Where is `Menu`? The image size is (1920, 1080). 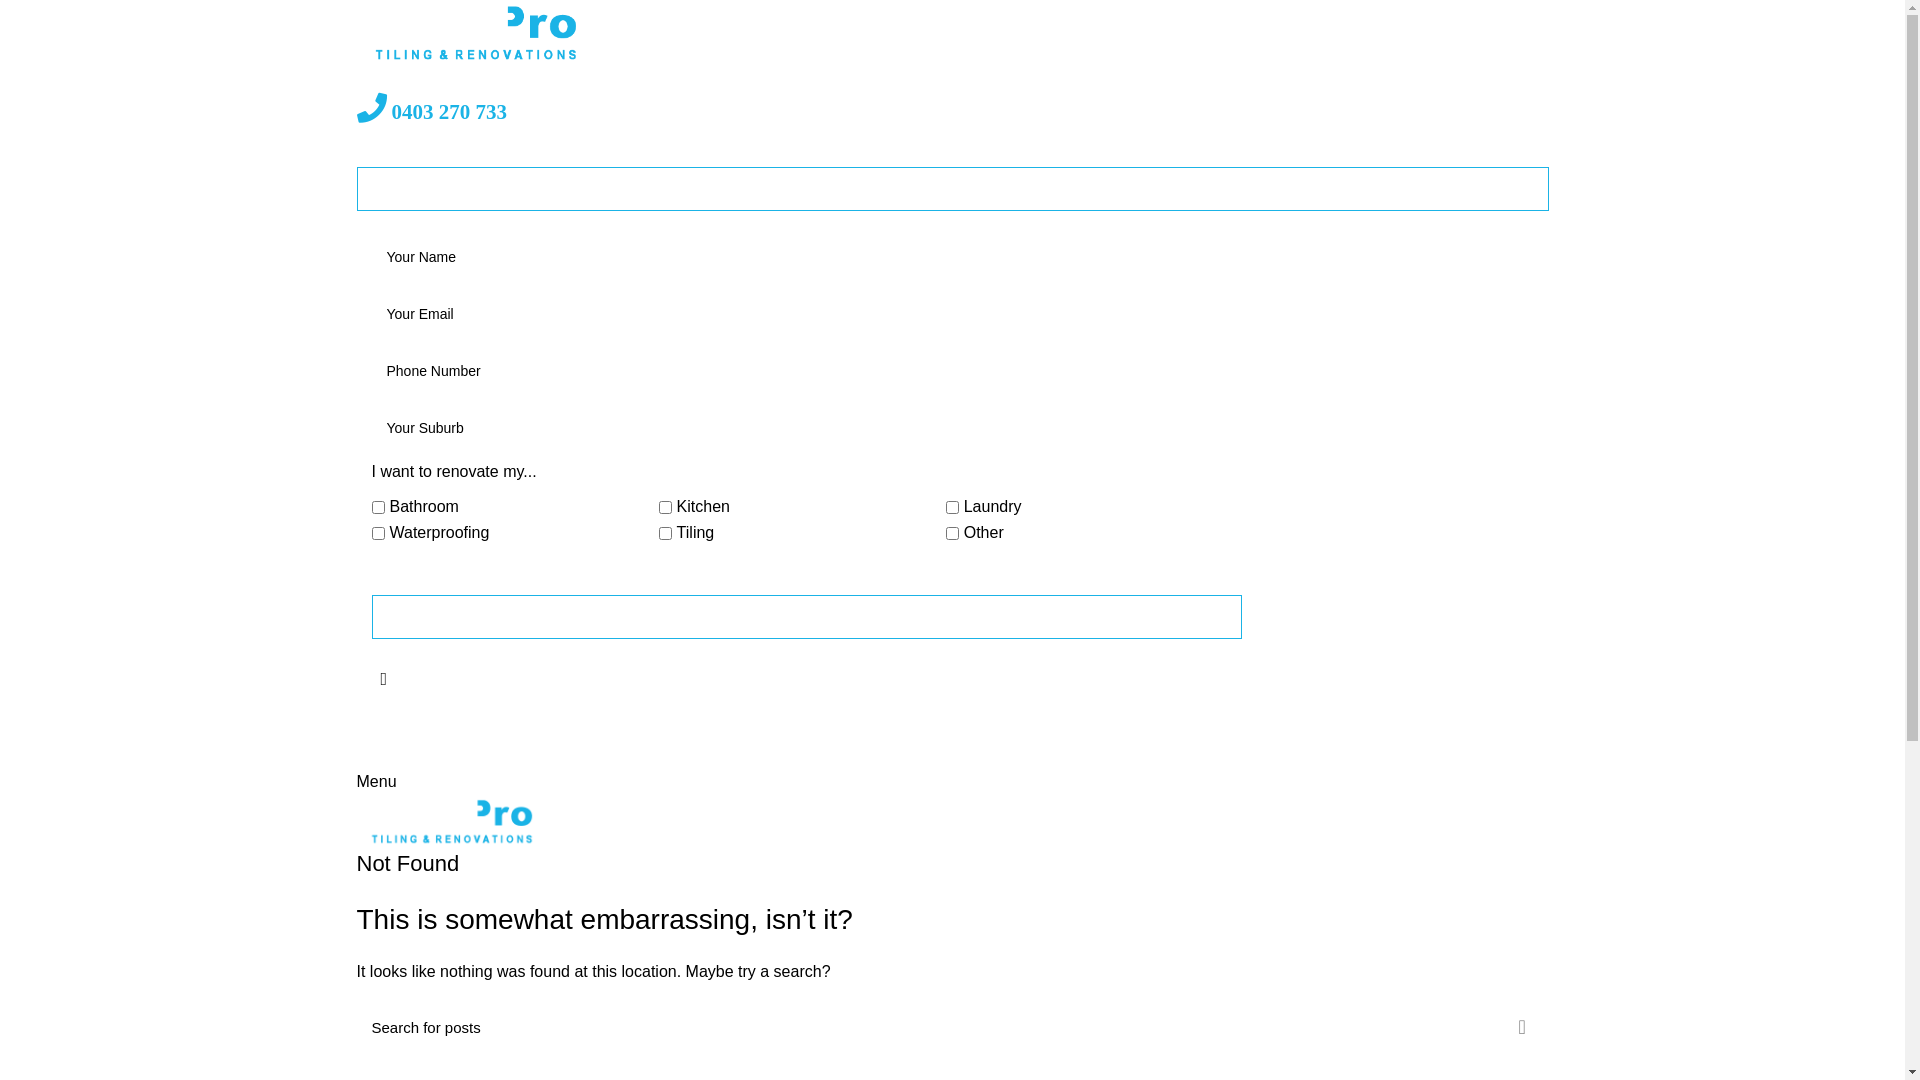
Menu is located at coordinates (376, 782).